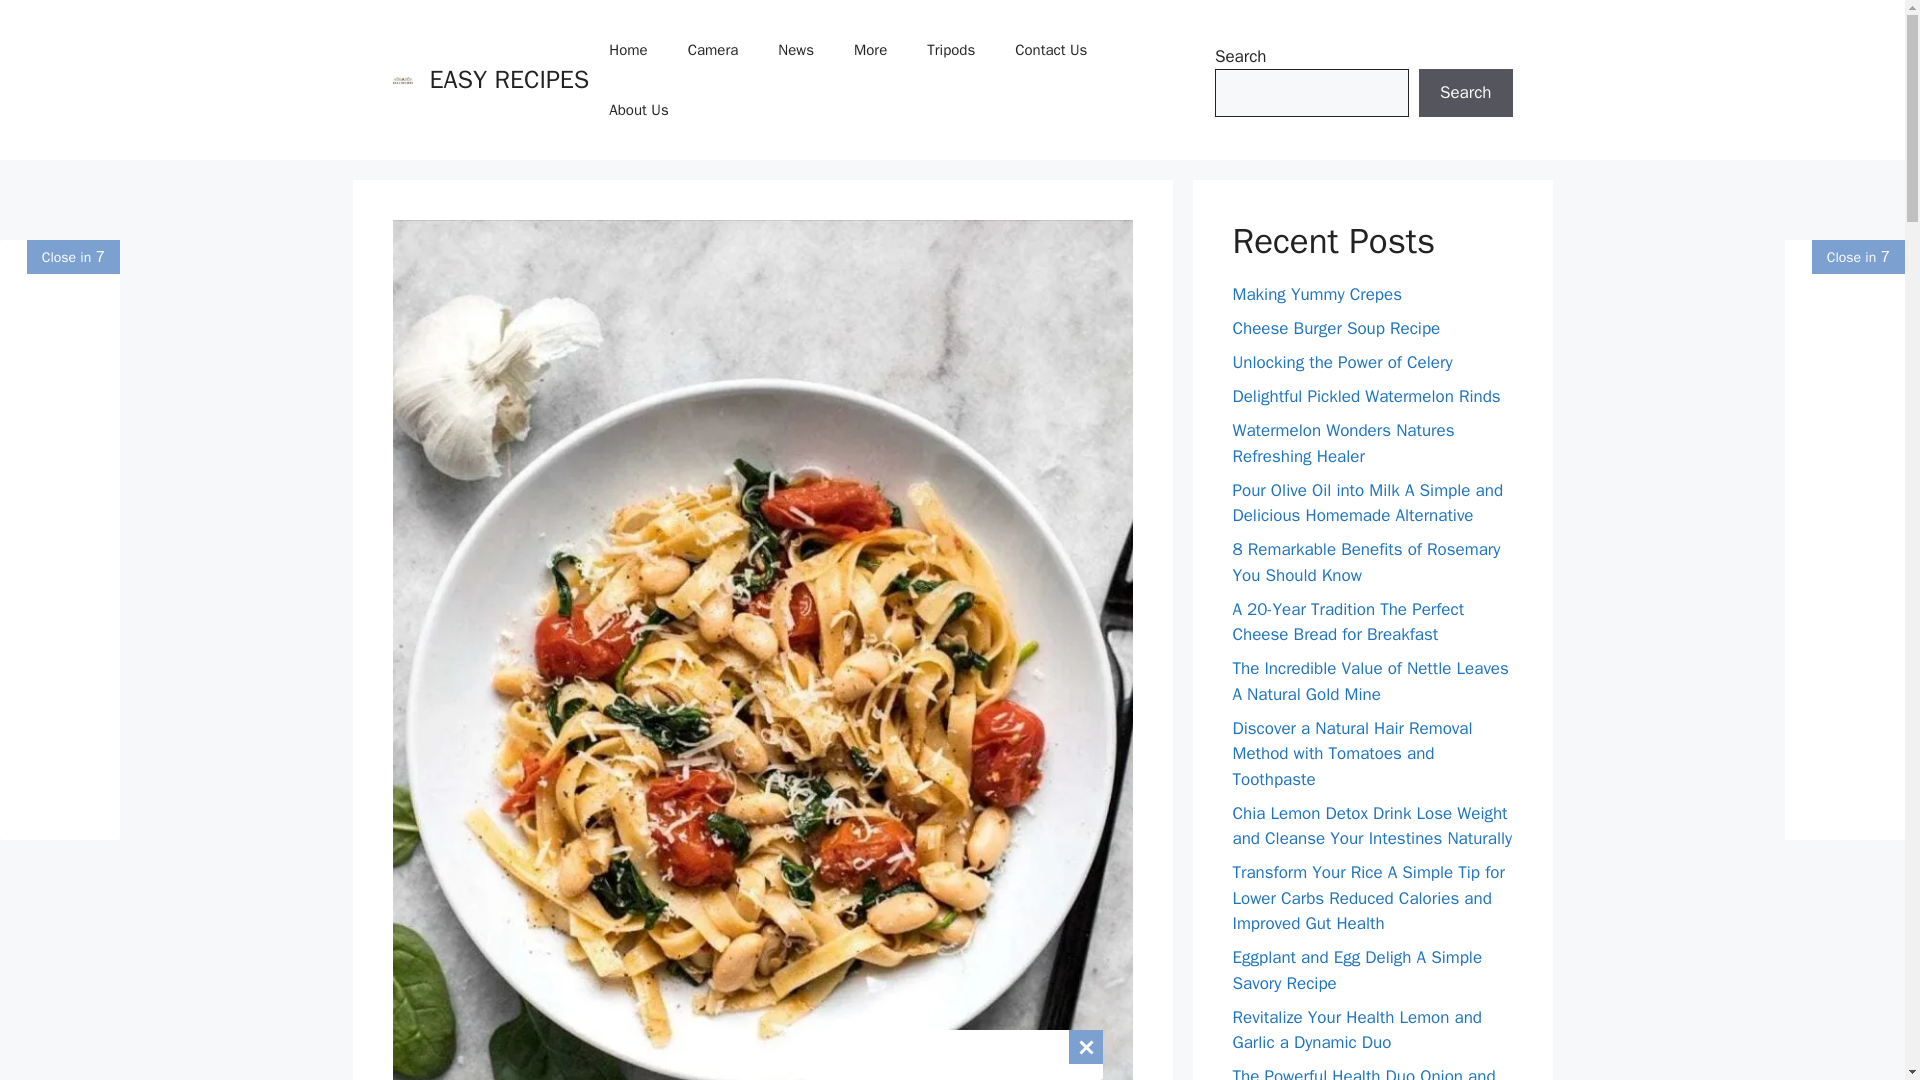  I want to click on Cheese Burger Soup Recipe, so click(1336, 328).